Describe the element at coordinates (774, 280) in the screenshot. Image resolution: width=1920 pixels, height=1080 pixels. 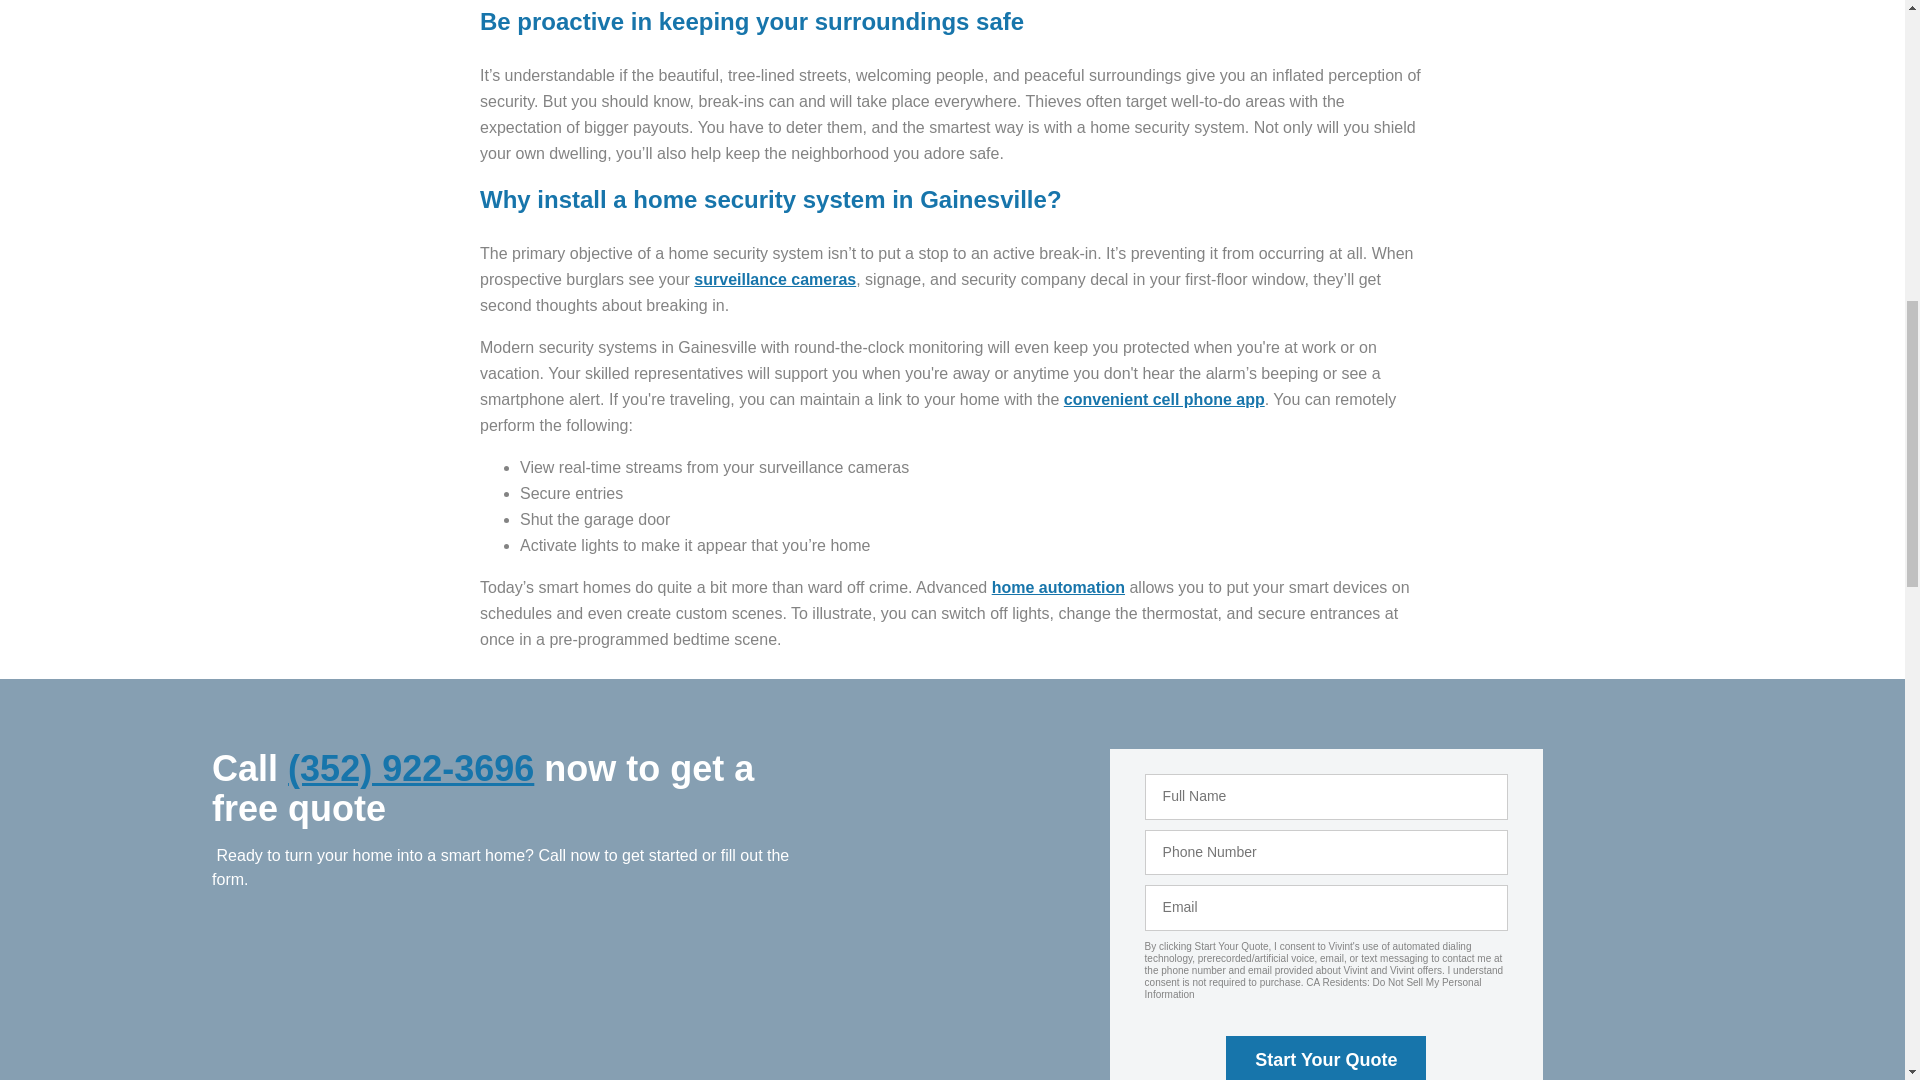
I see `Surveillance cameras` at that location.